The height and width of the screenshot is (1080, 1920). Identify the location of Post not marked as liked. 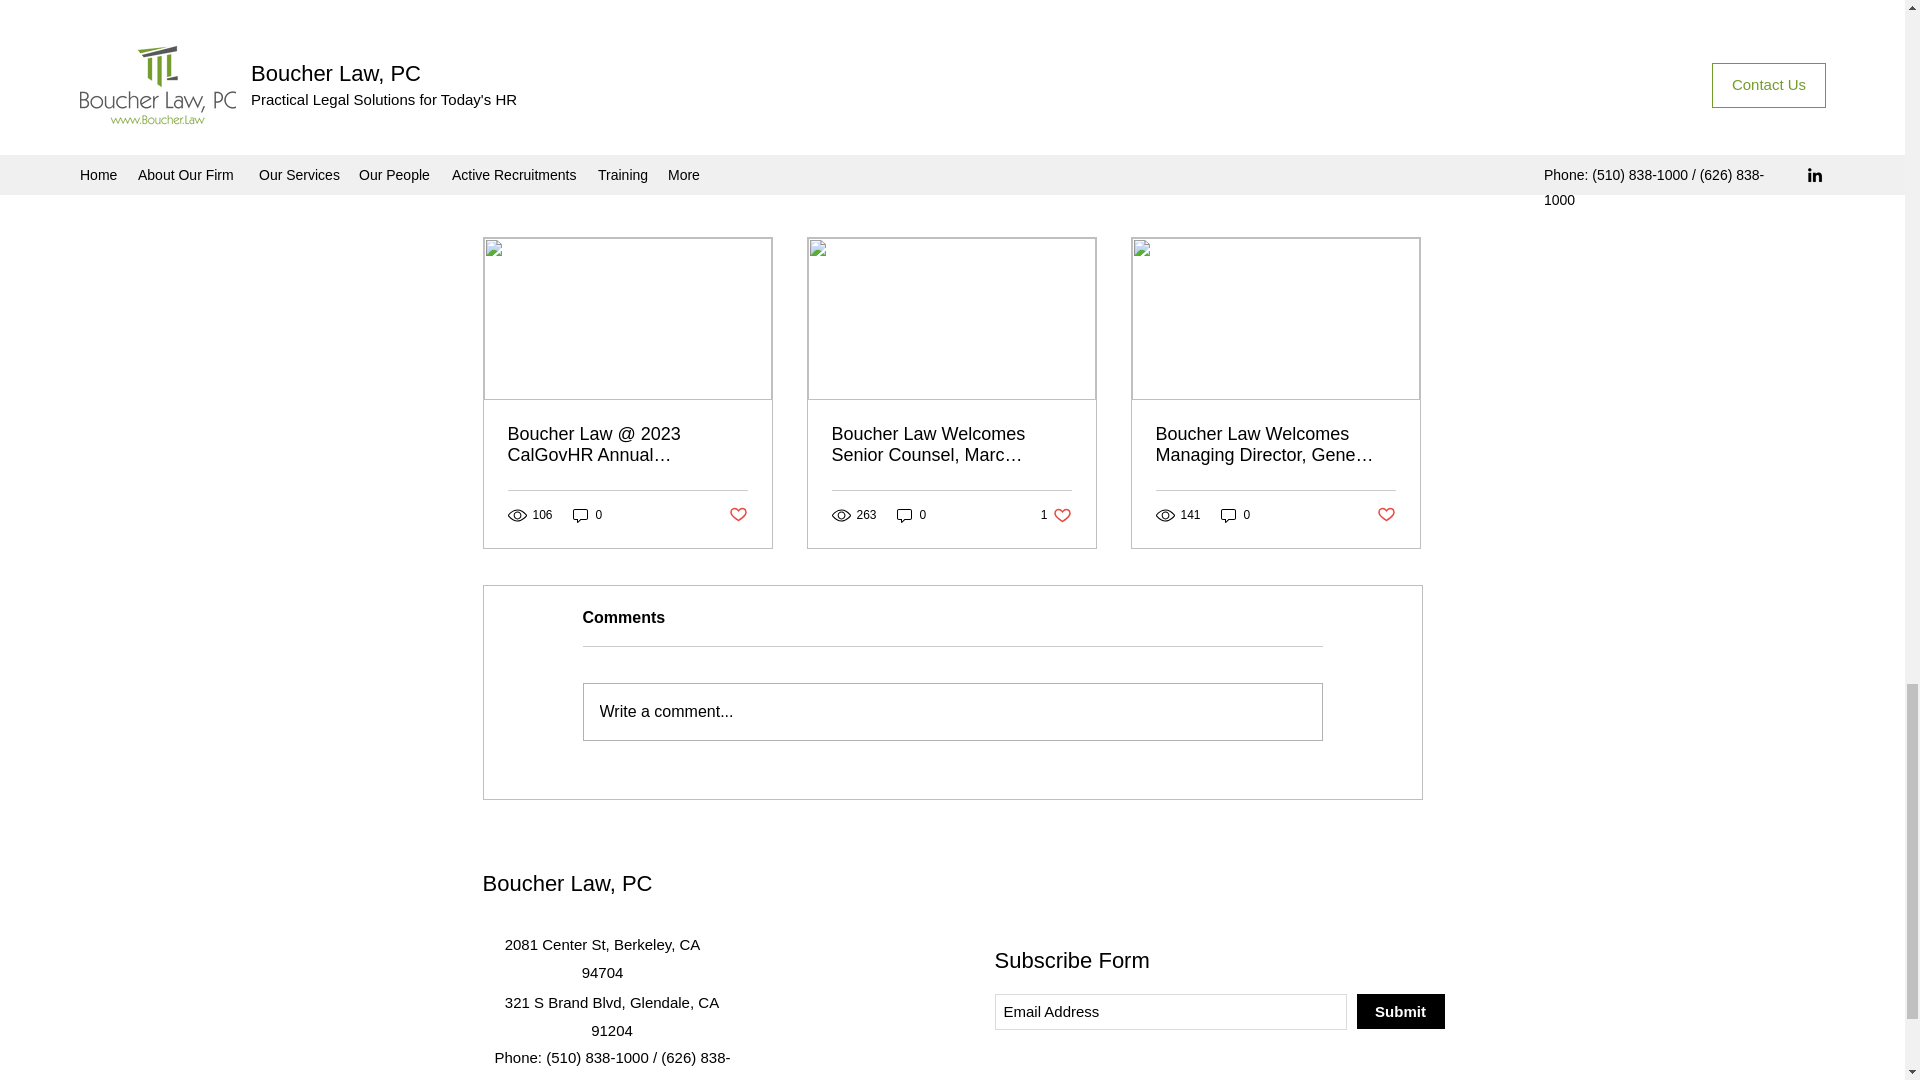
(1275, 444).